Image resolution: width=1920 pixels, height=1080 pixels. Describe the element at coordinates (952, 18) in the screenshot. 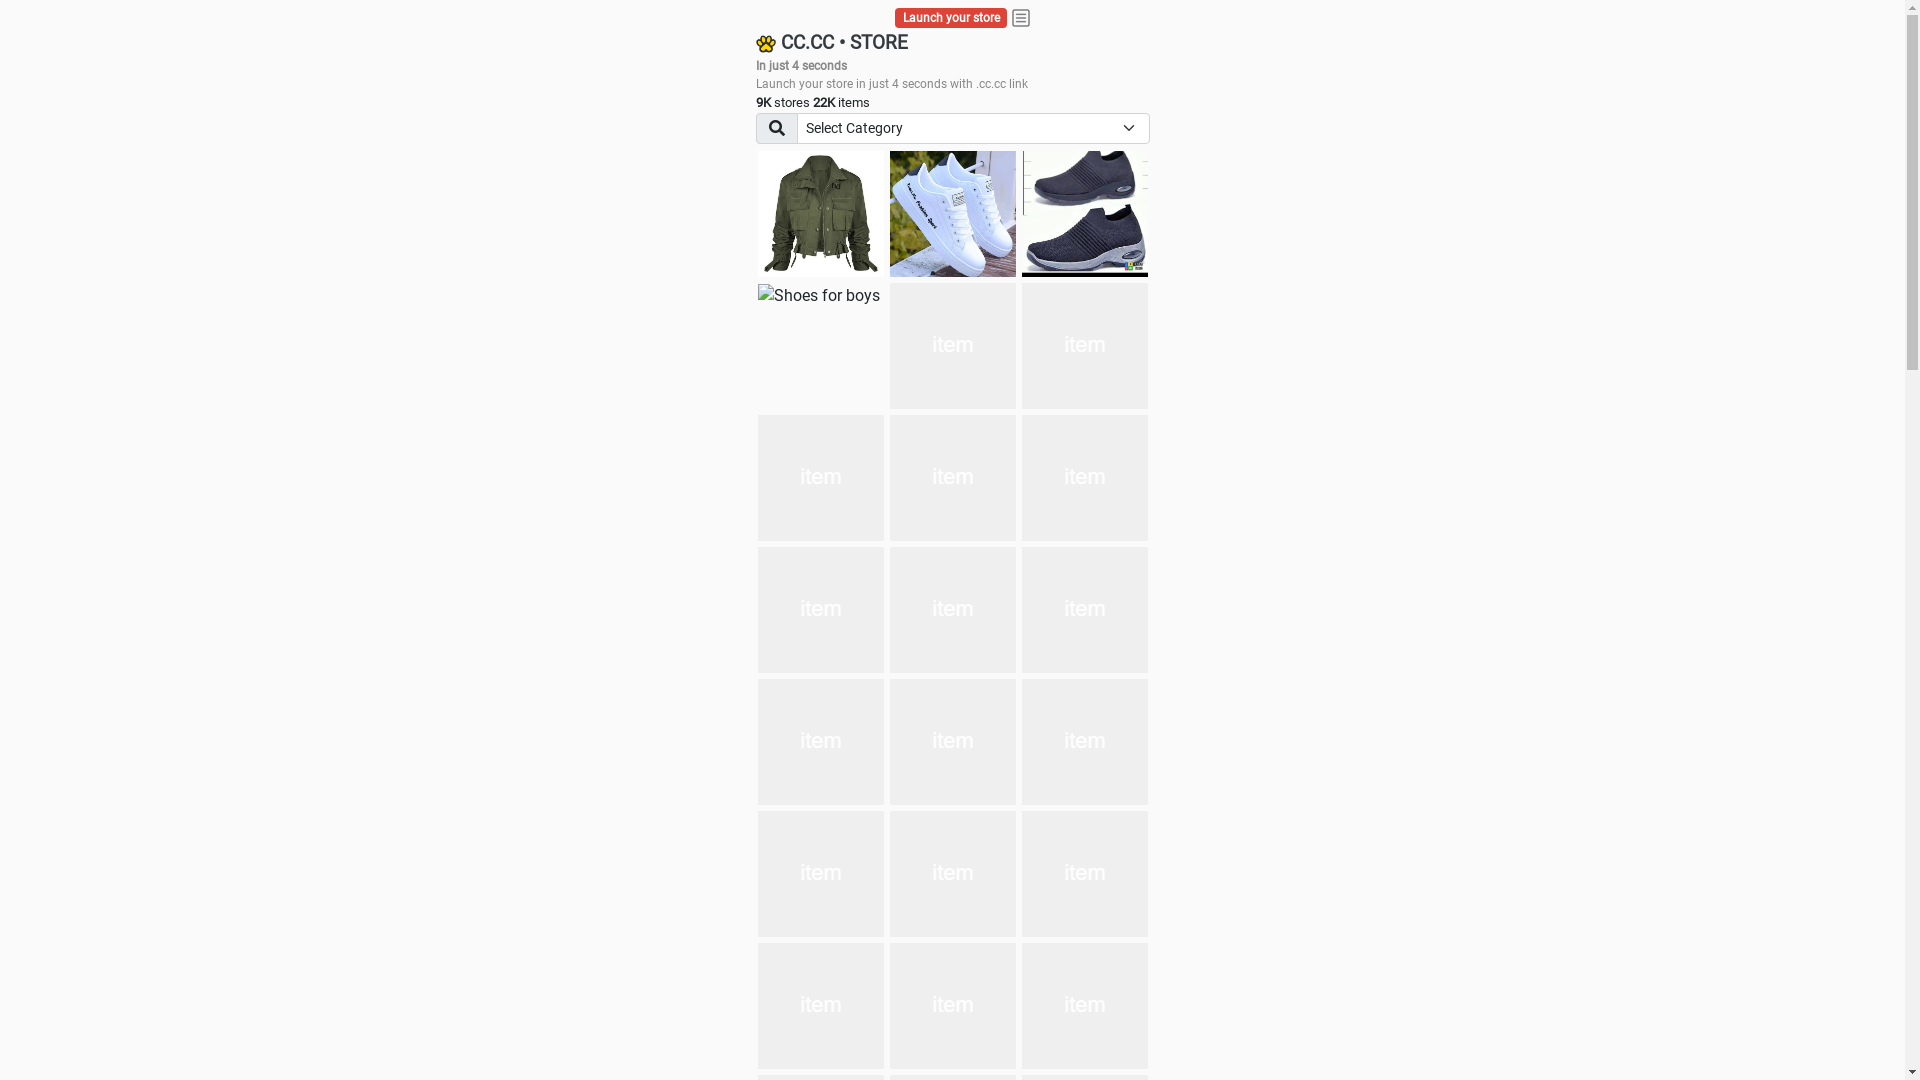

I see `Launch your store` at that location.